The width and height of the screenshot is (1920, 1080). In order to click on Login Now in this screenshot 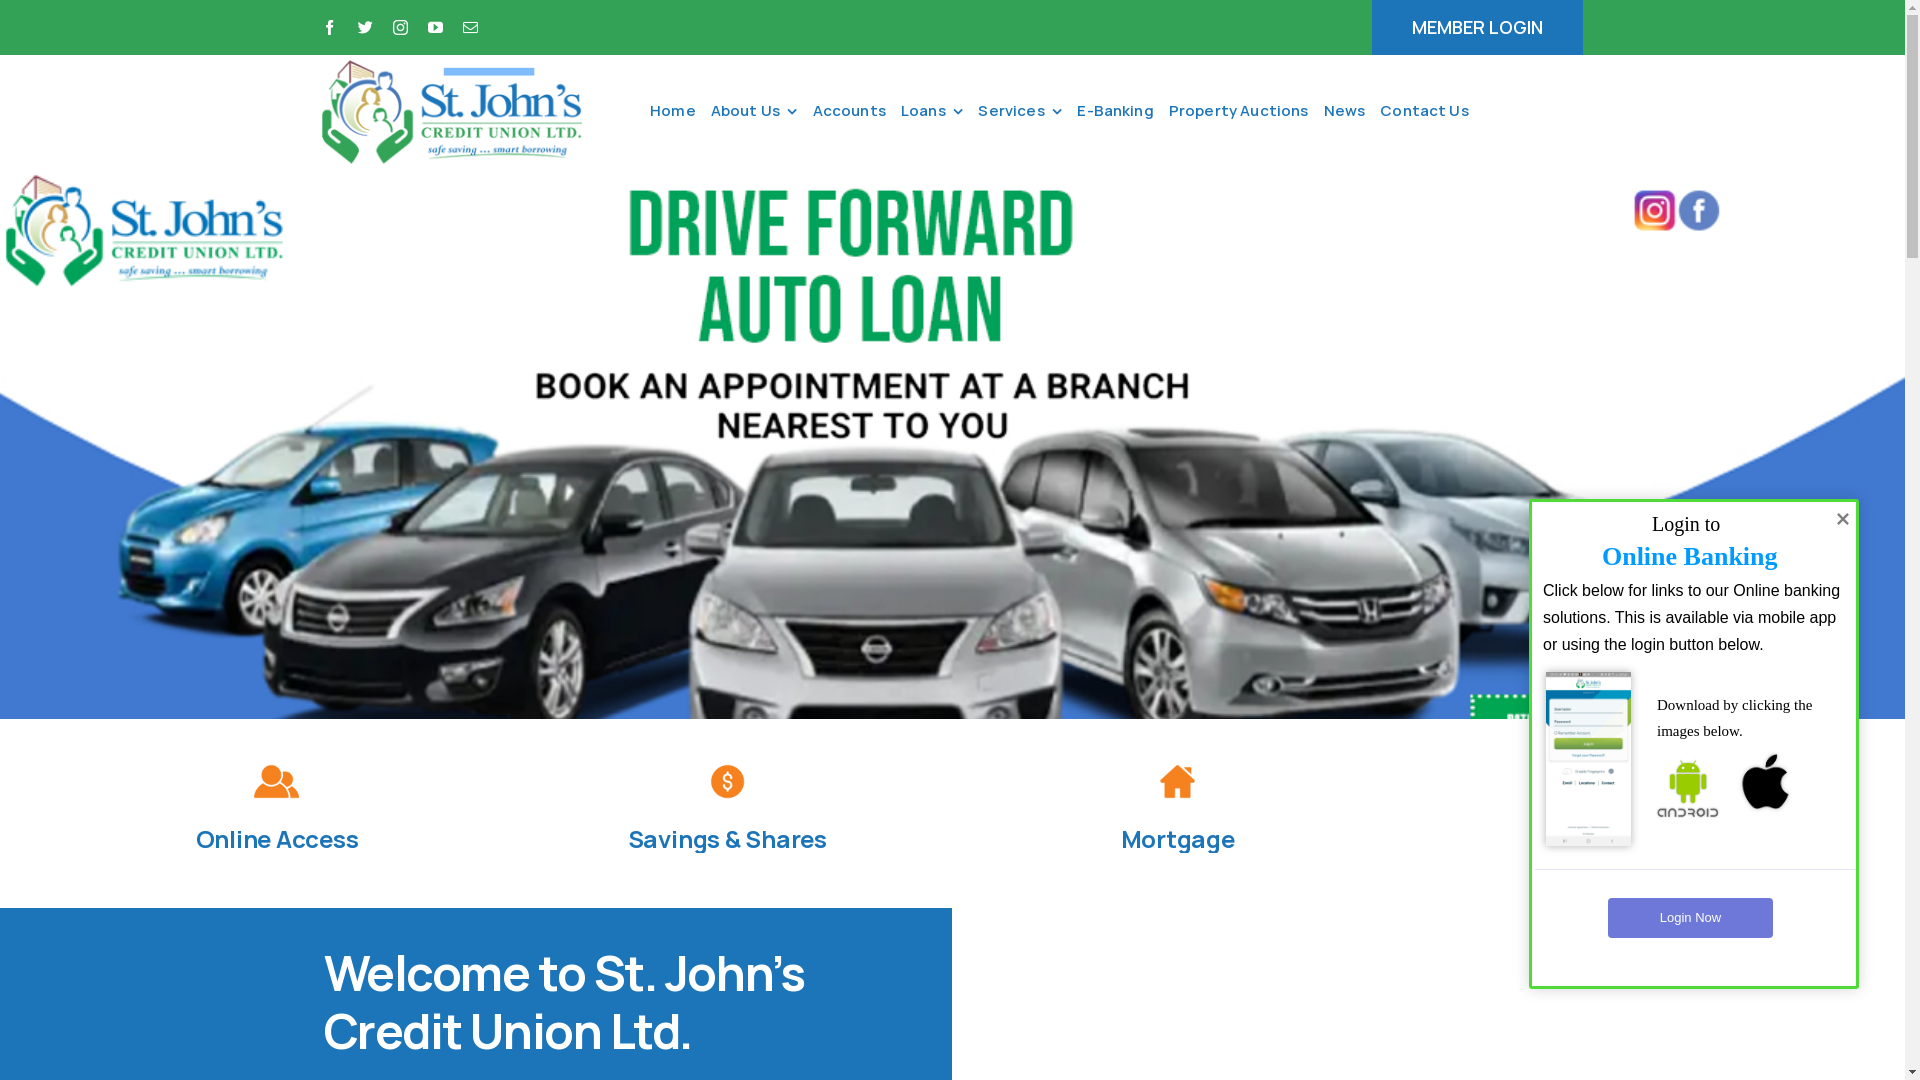, I will do `click(1690, 918)`.